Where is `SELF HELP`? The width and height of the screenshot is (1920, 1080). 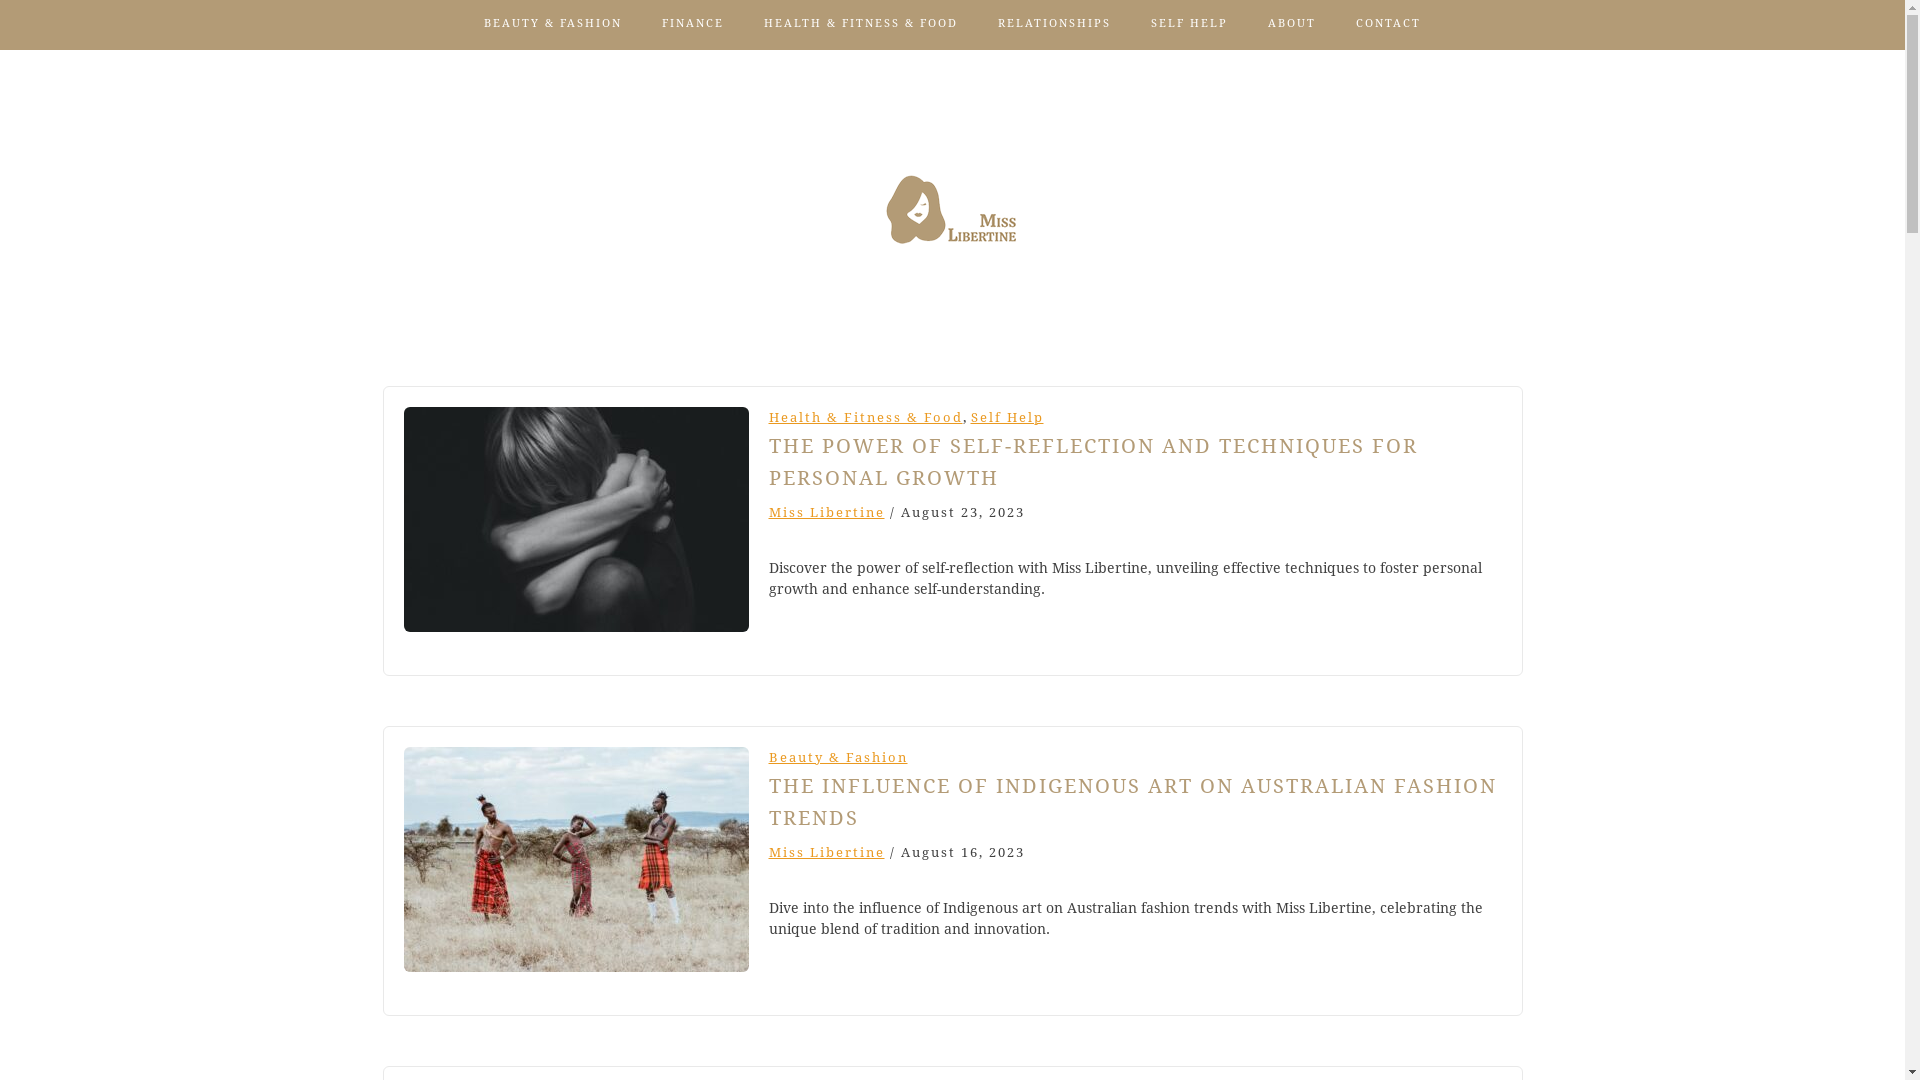
SELF HELP is located at coordinates (1190, 24).